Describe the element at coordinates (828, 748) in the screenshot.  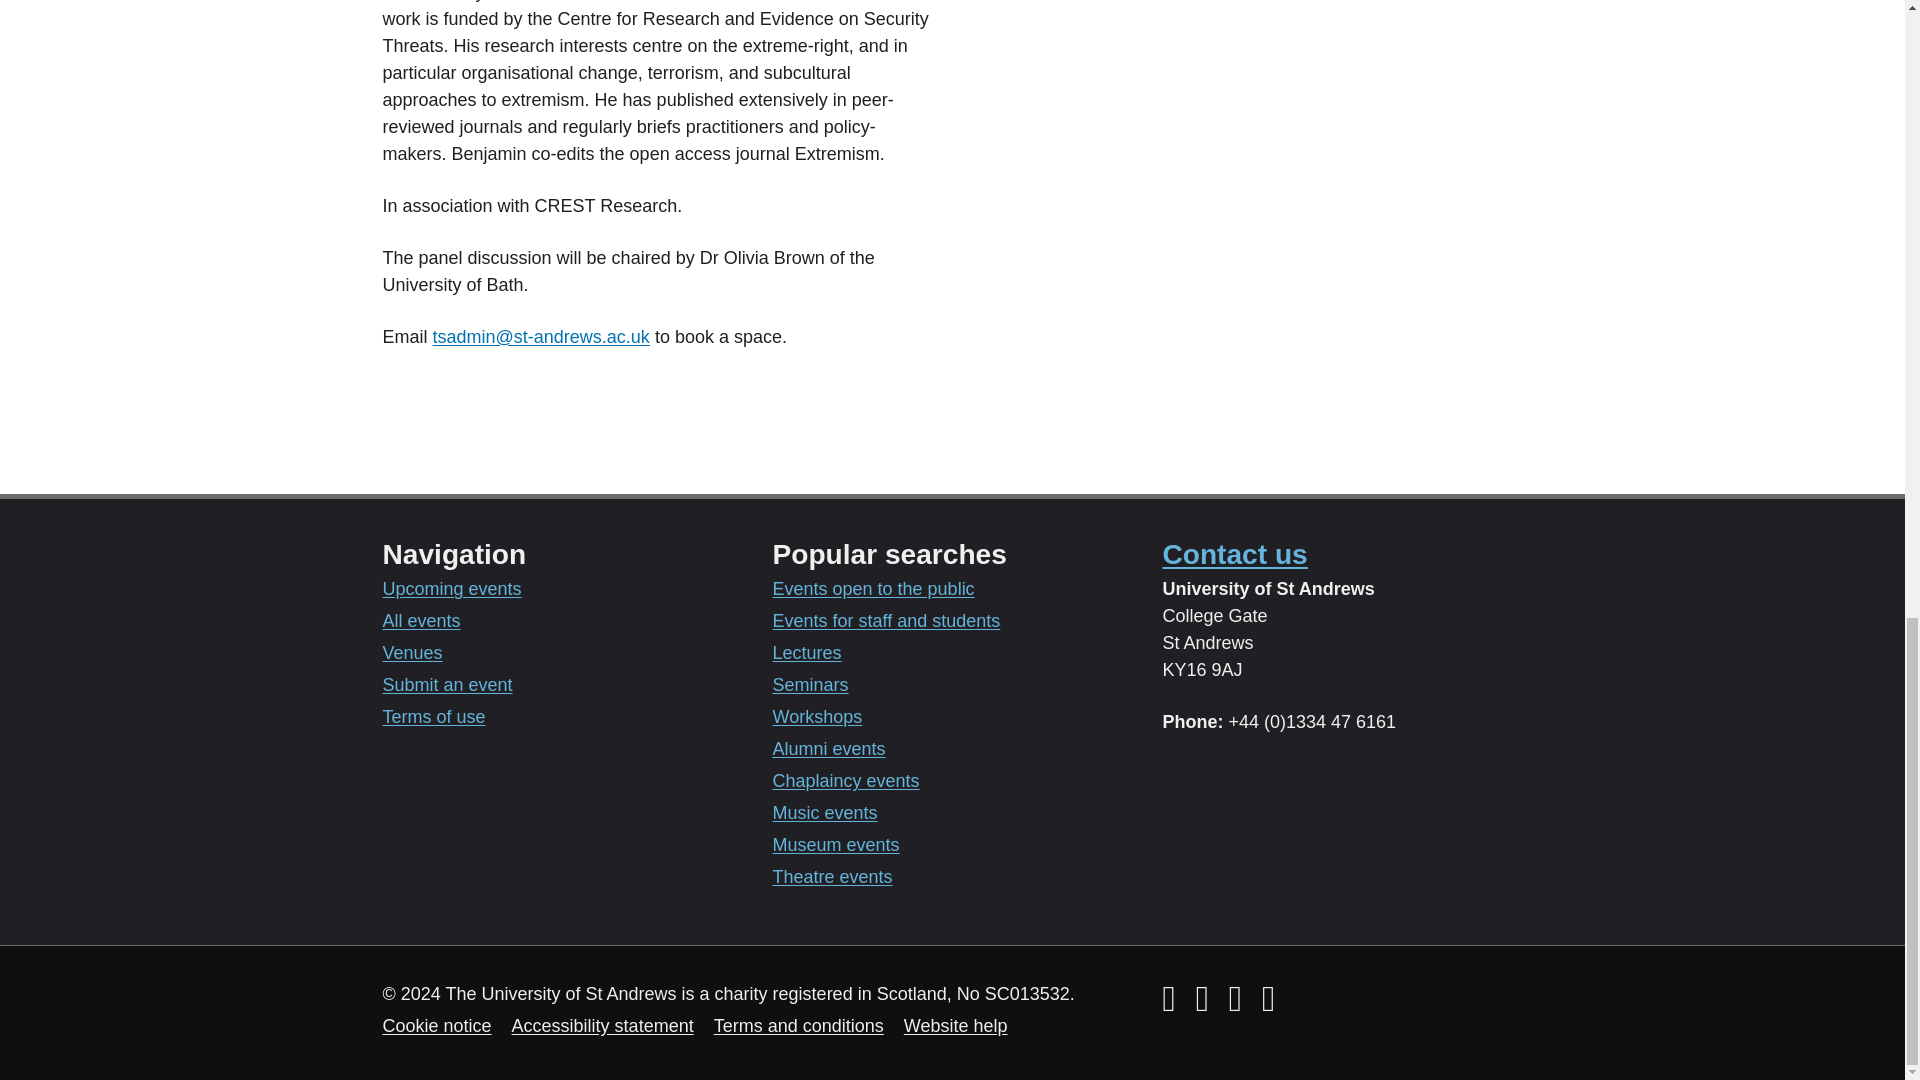
I see `Alumni events` at that location.